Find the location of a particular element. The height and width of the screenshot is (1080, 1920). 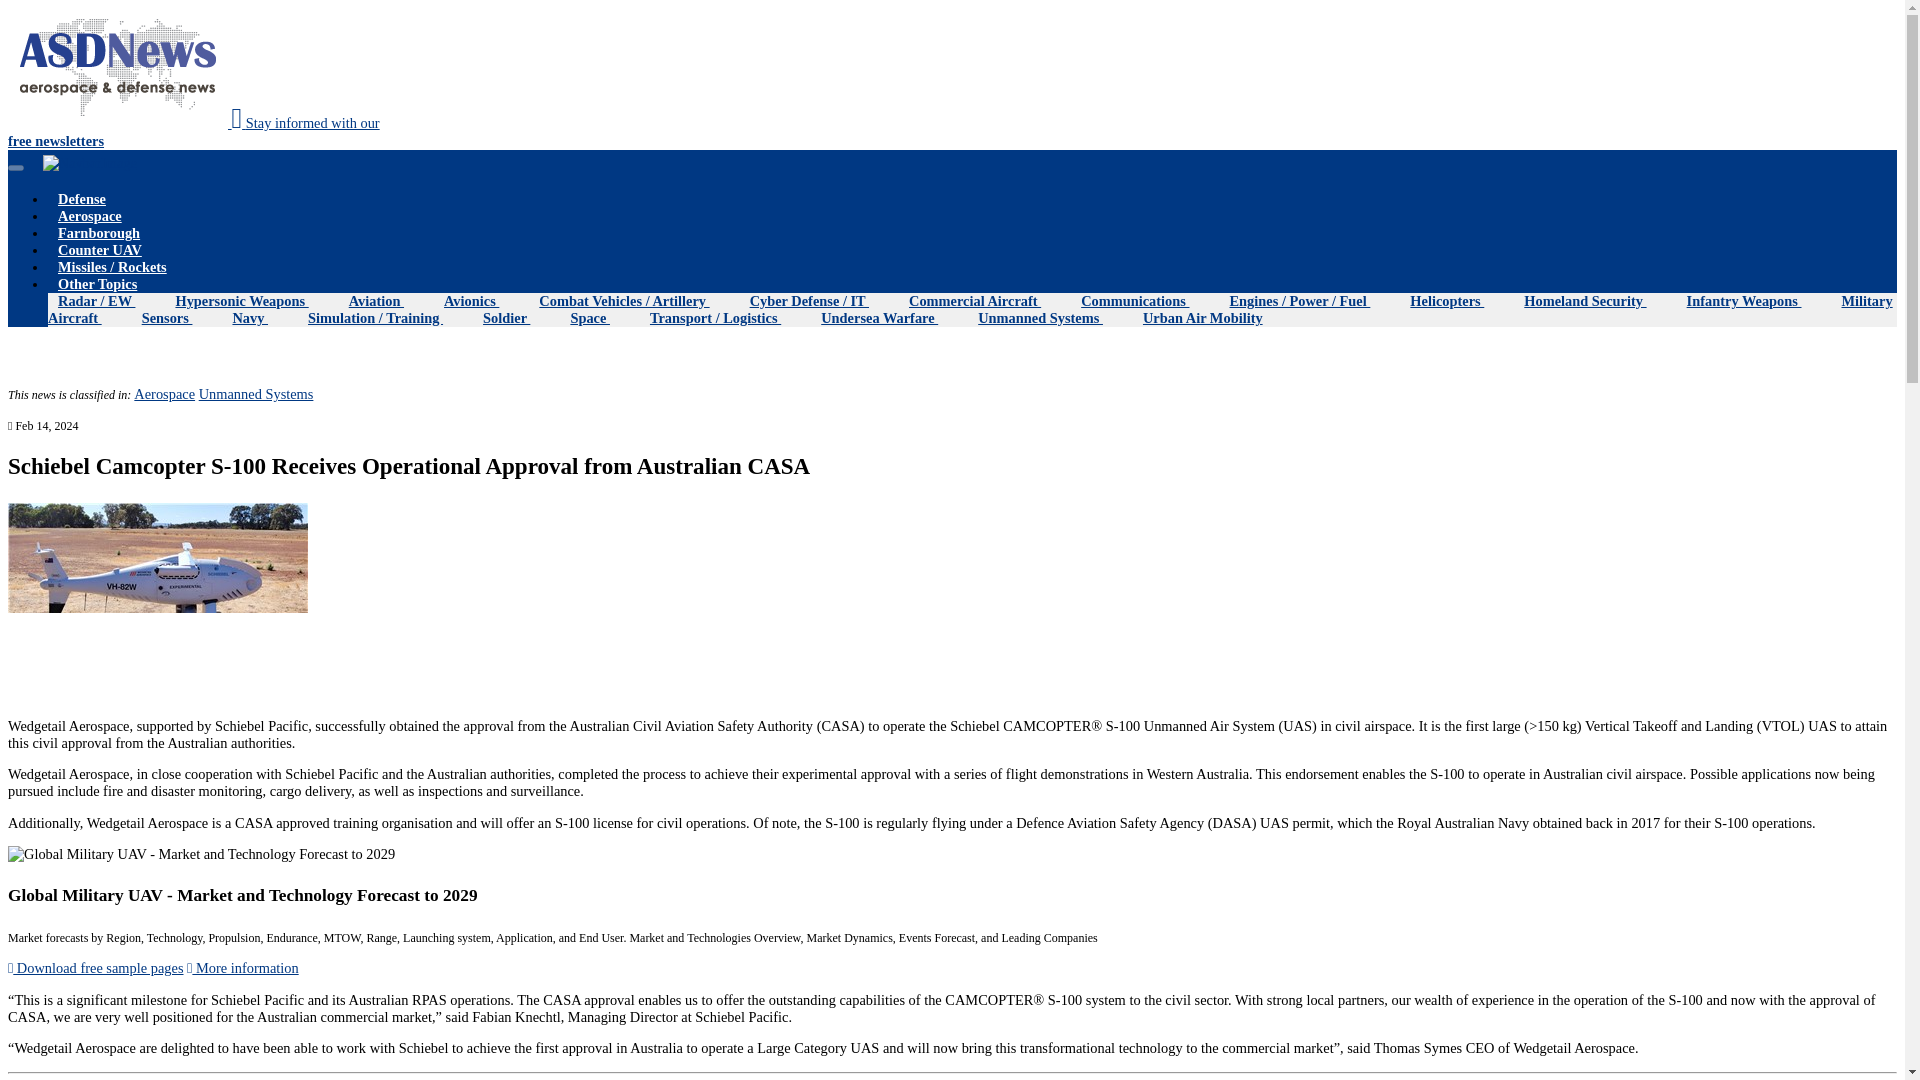

Unmanned Systems is located at coordinates (1050, 318).